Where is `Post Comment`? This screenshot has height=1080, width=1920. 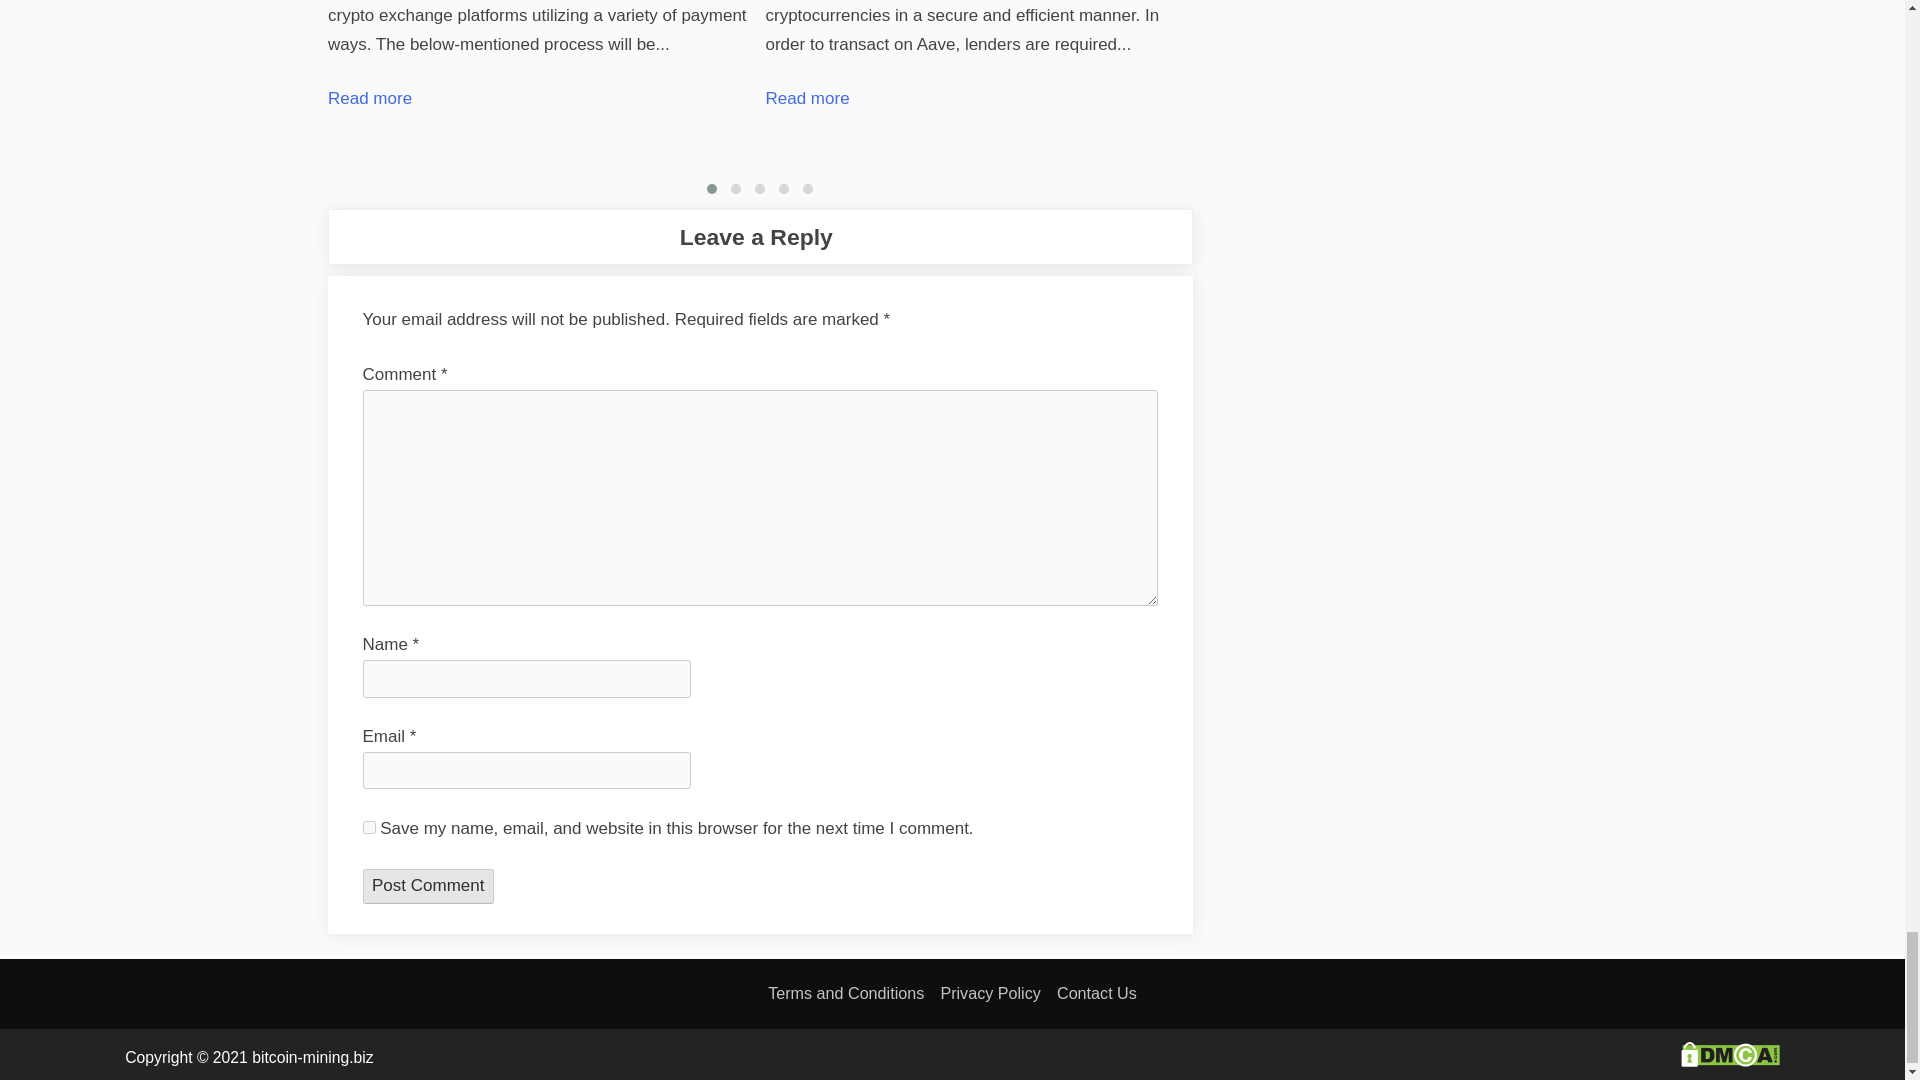 Post Comment is located at coordinates (428, 886).